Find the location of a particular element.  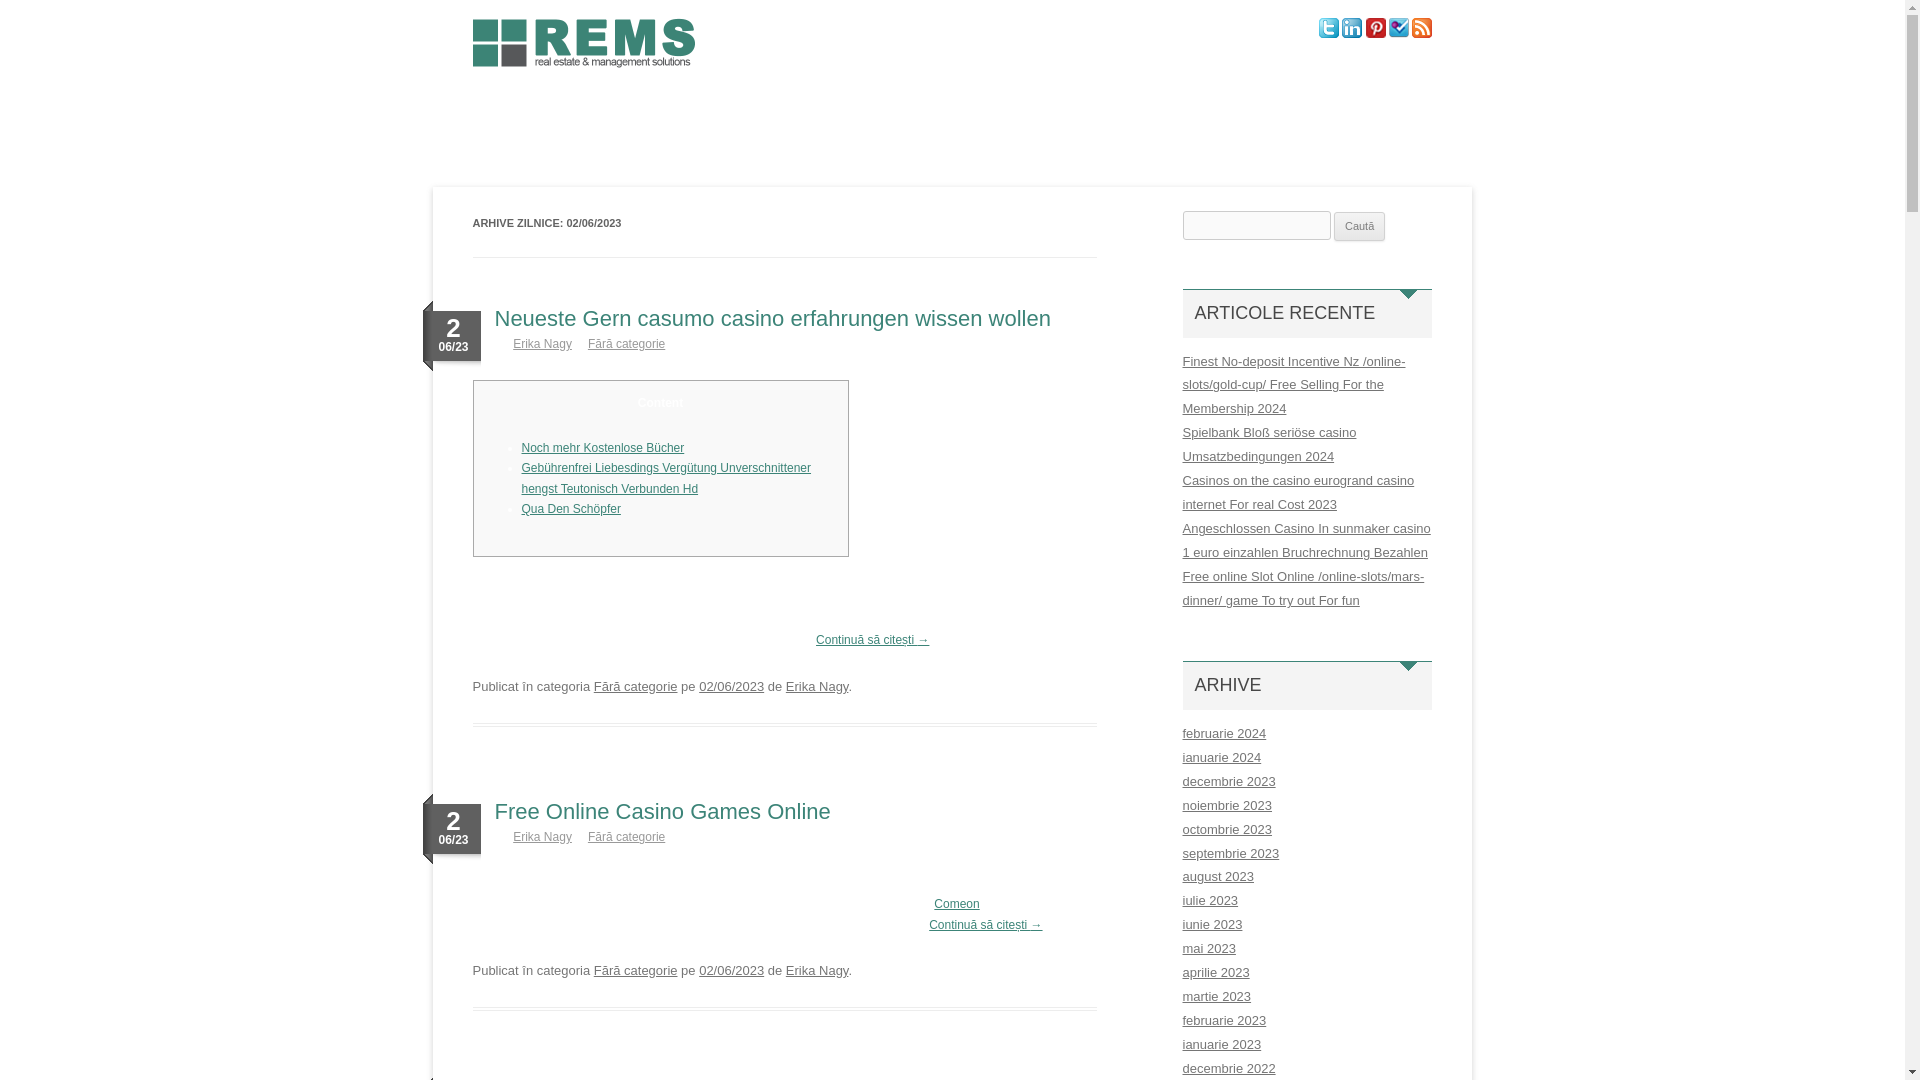

Erika Nagy is located at coordinates (816, 970).